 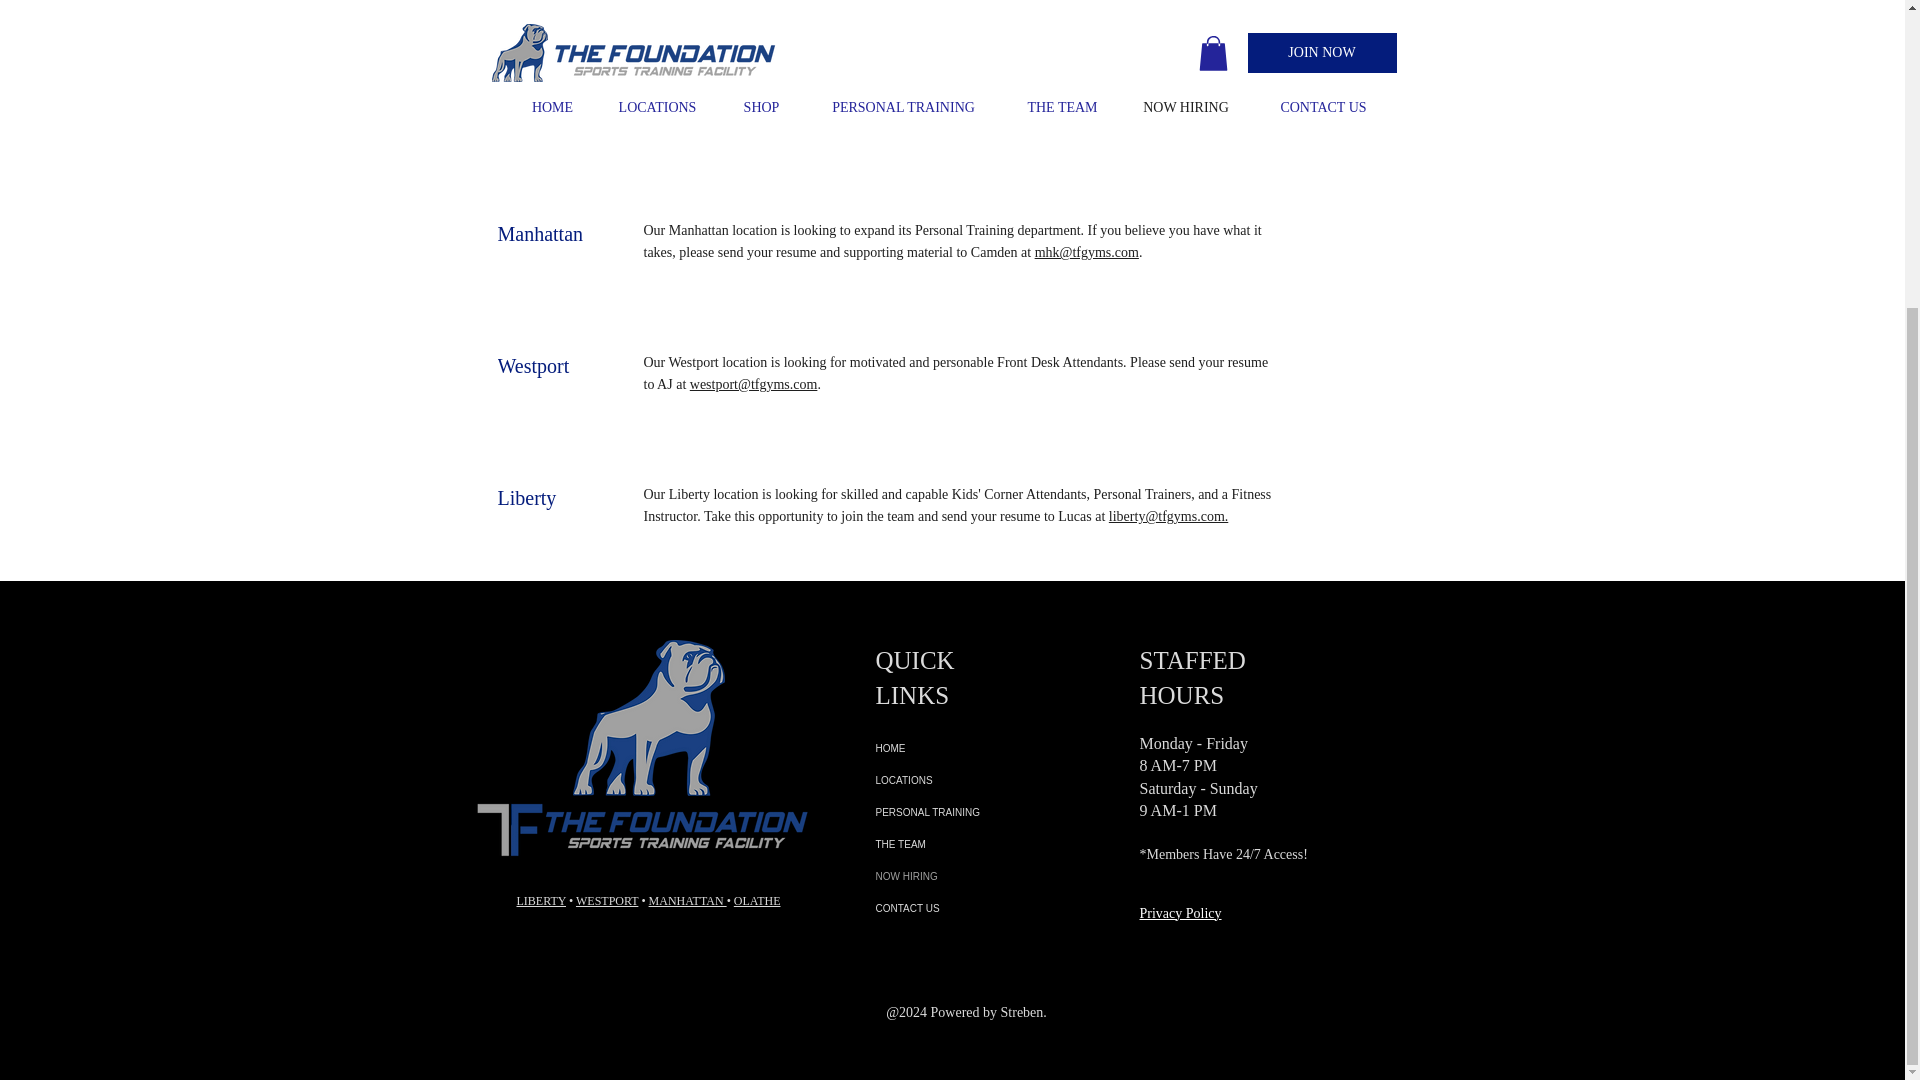 What do you see at coordinates (980, 813) in the screenshot?
I see `PERSONAL TRAINING` at bounding box center [980, 813].